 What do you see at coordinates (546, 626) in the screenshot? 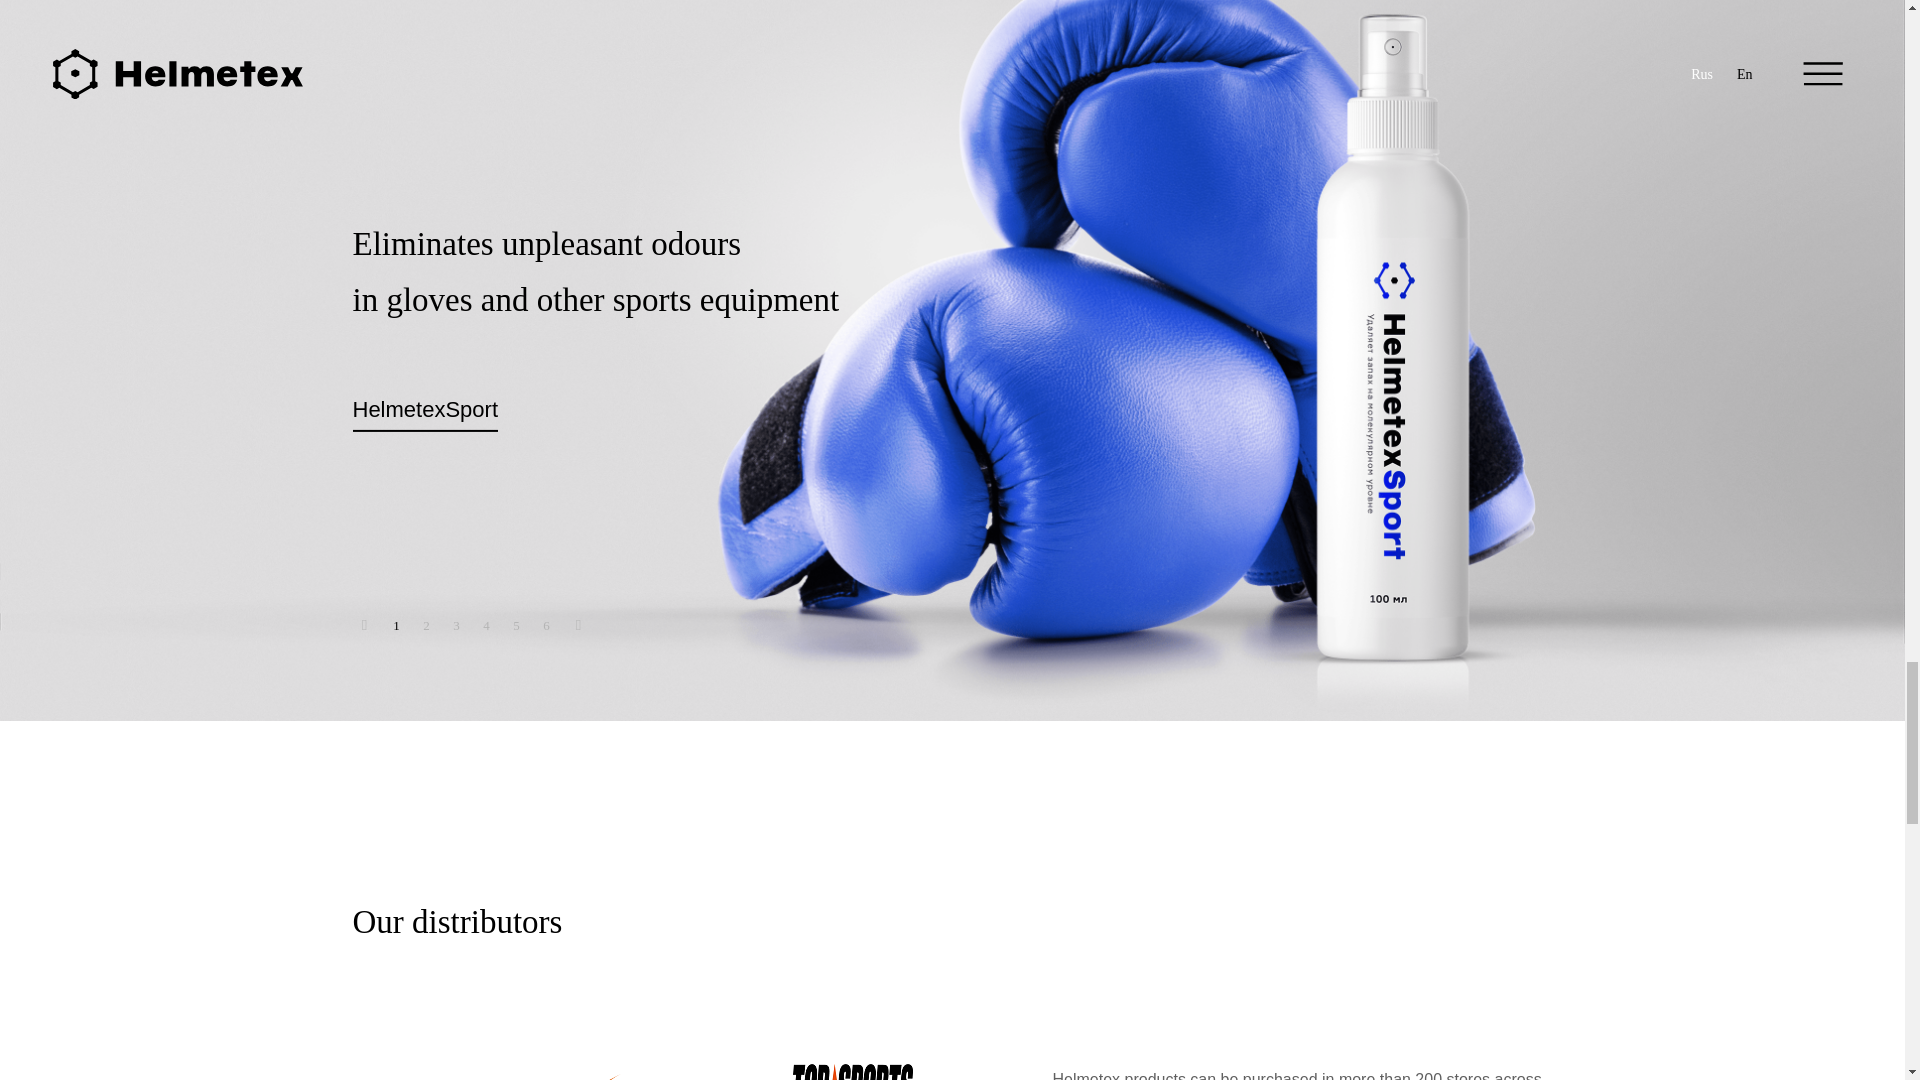
I see `6` at bounding box center [546, 626].